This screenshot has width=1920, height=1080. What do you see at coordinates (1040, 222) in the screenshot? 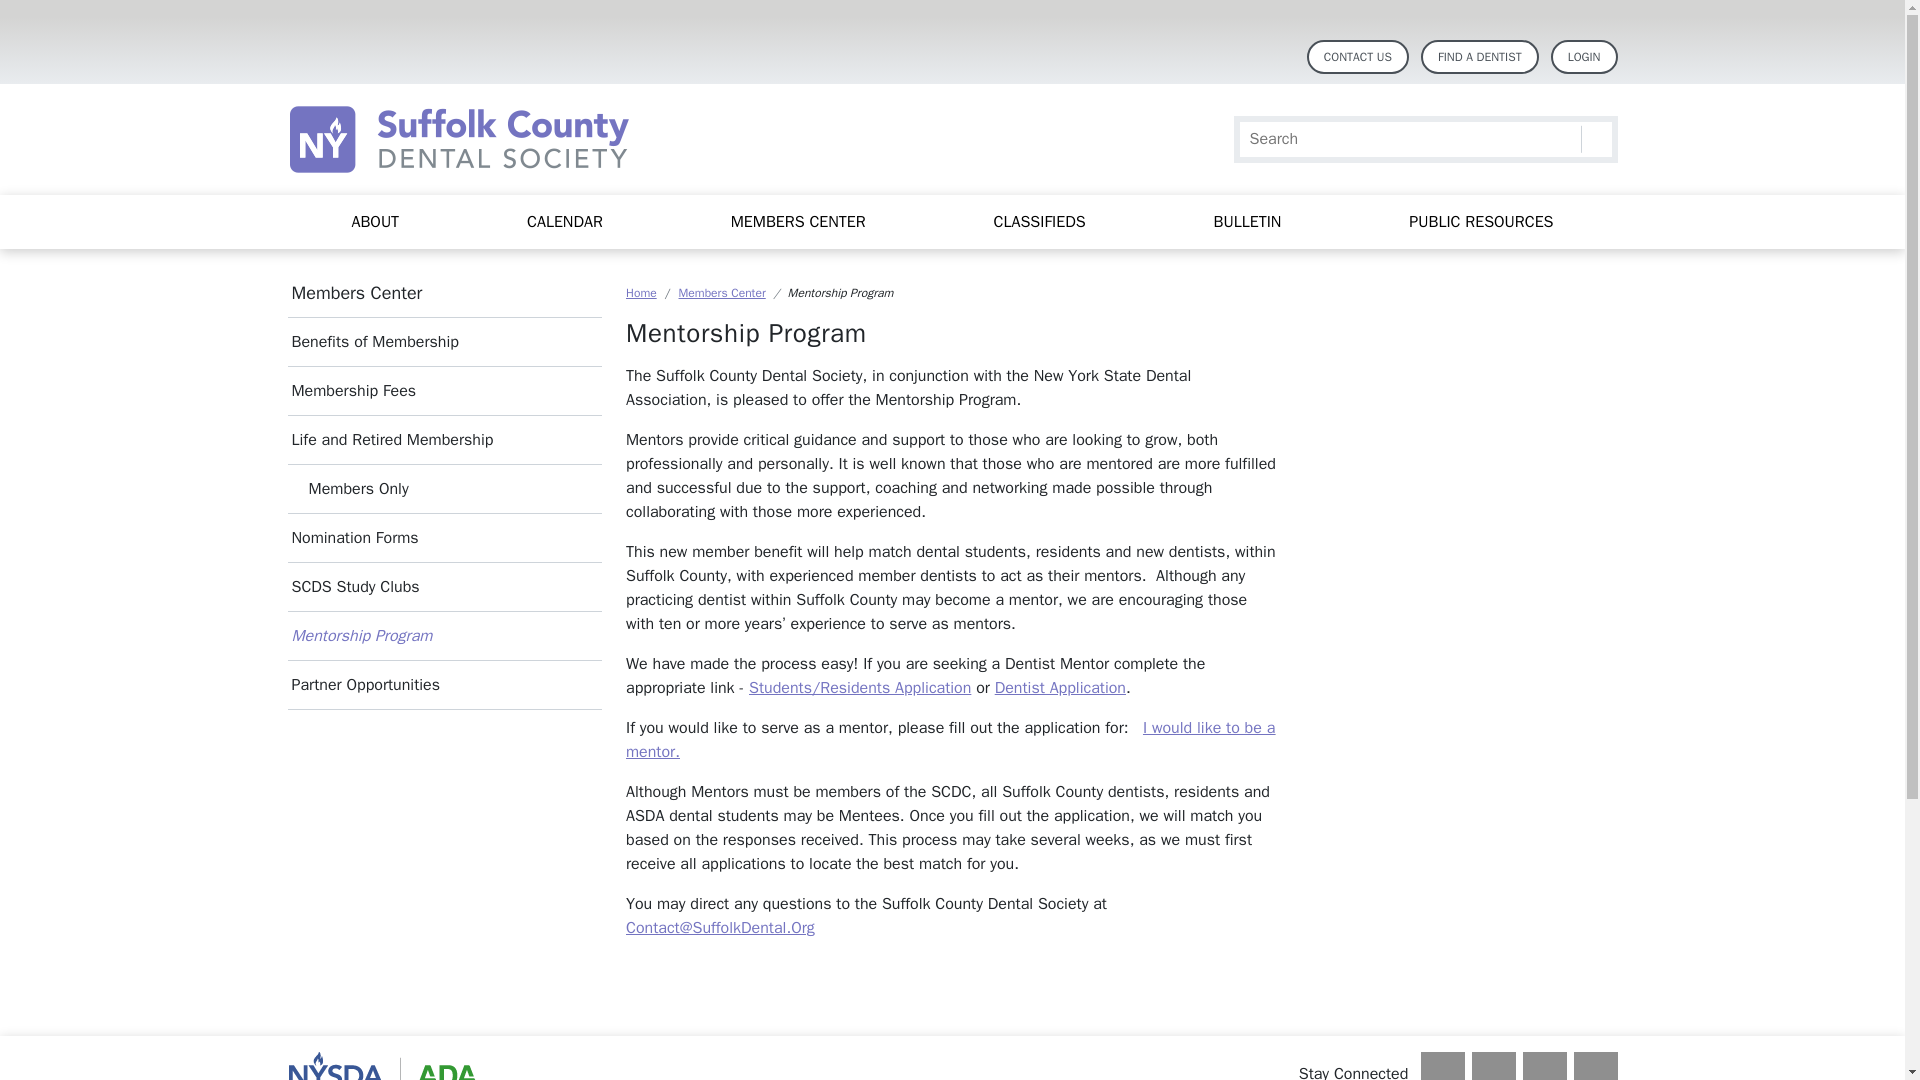
I see `CLASSIFIEDS` at bounding box center [1040, 222].